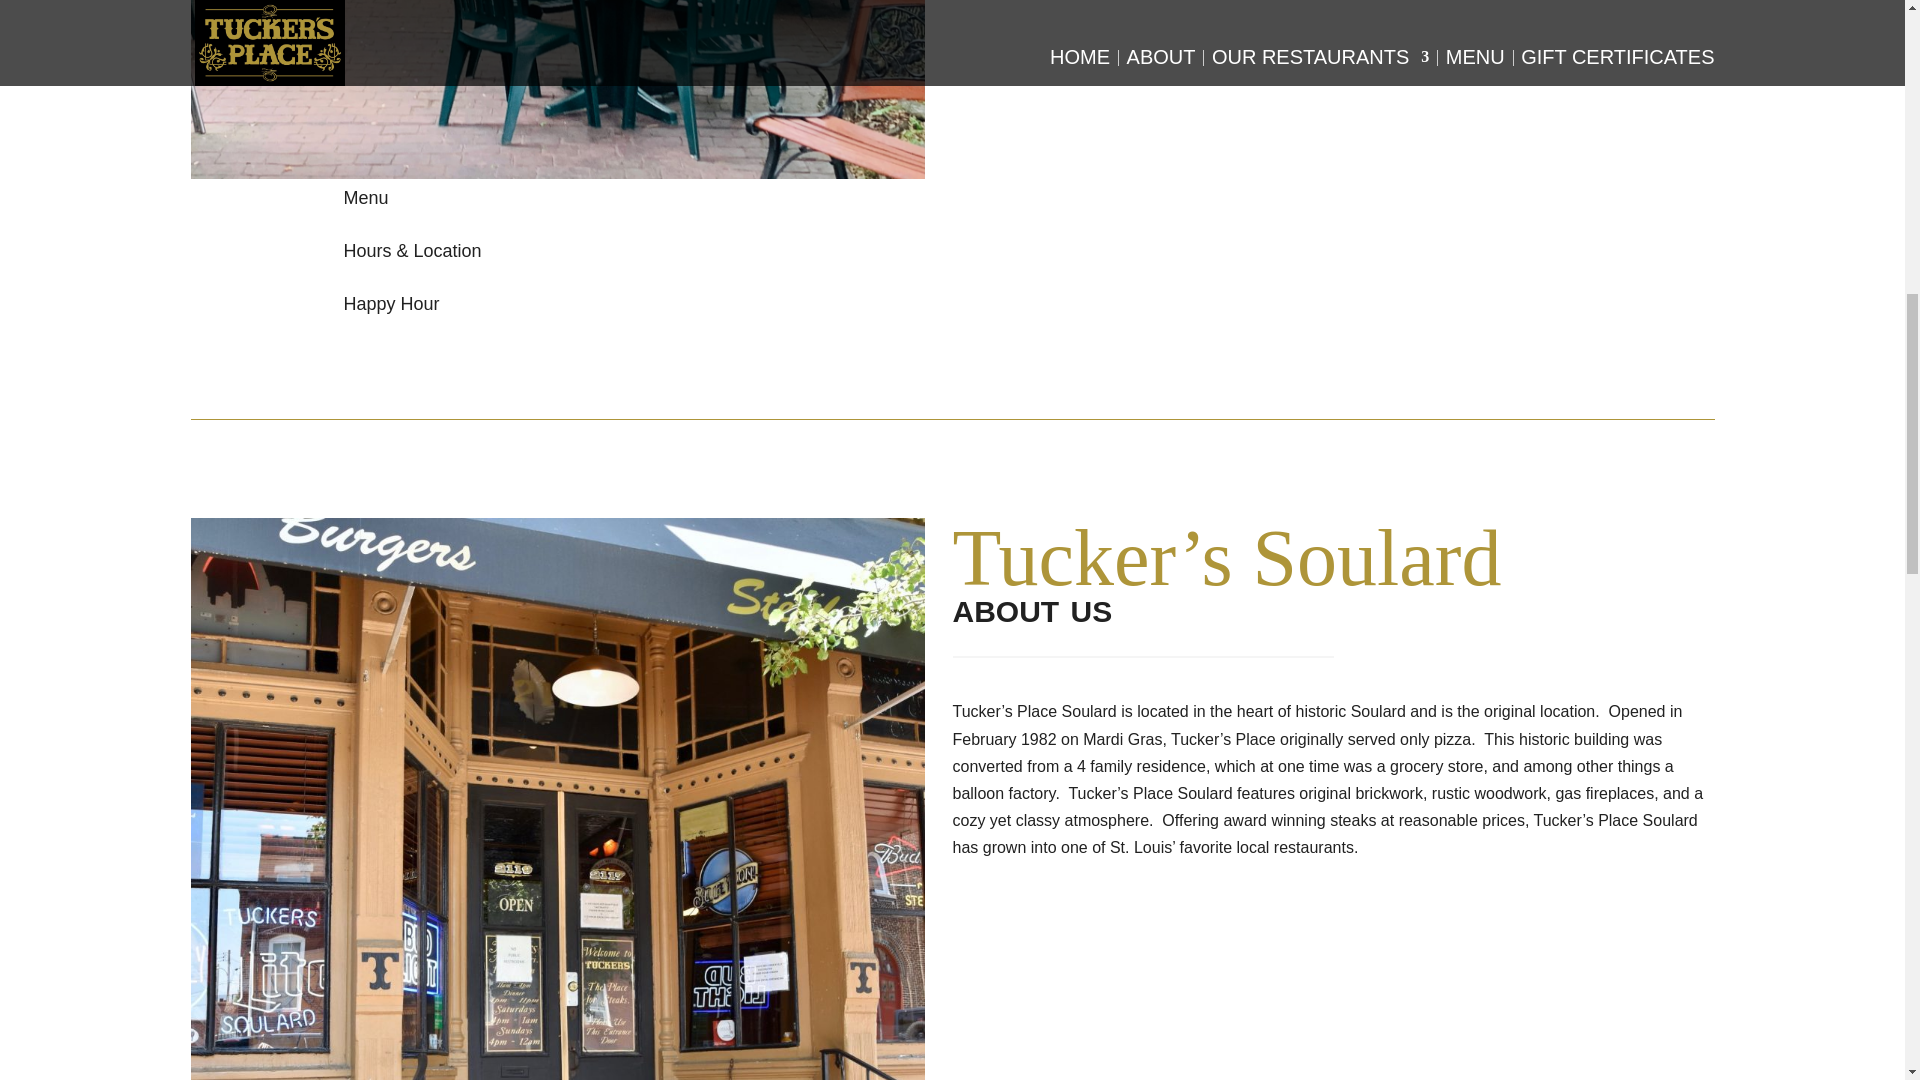  Describe the element at coordinates (556, 89) in the screenshot. I see `TuckersWest` at that location.